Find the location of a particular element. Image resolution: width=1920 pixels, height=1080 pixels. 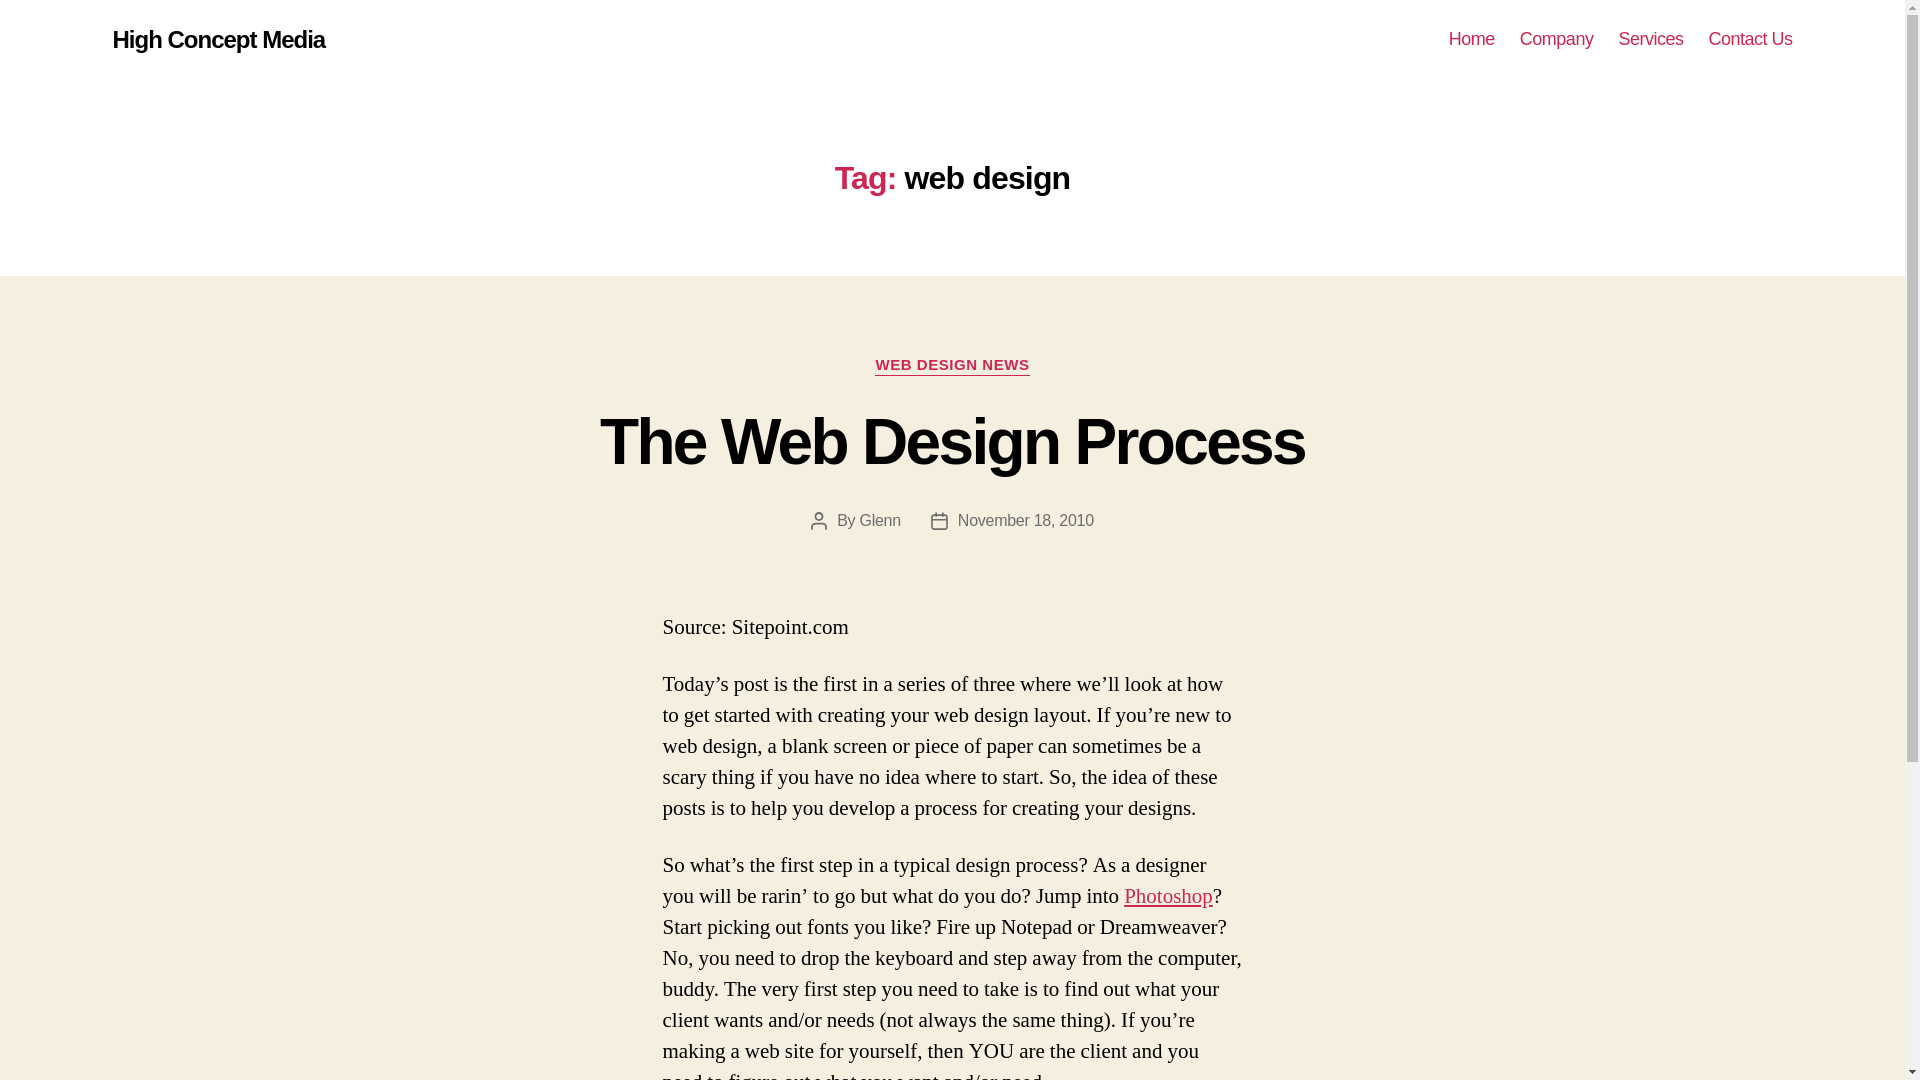

November 18, 2010 is located at coordinates (1026, 520).